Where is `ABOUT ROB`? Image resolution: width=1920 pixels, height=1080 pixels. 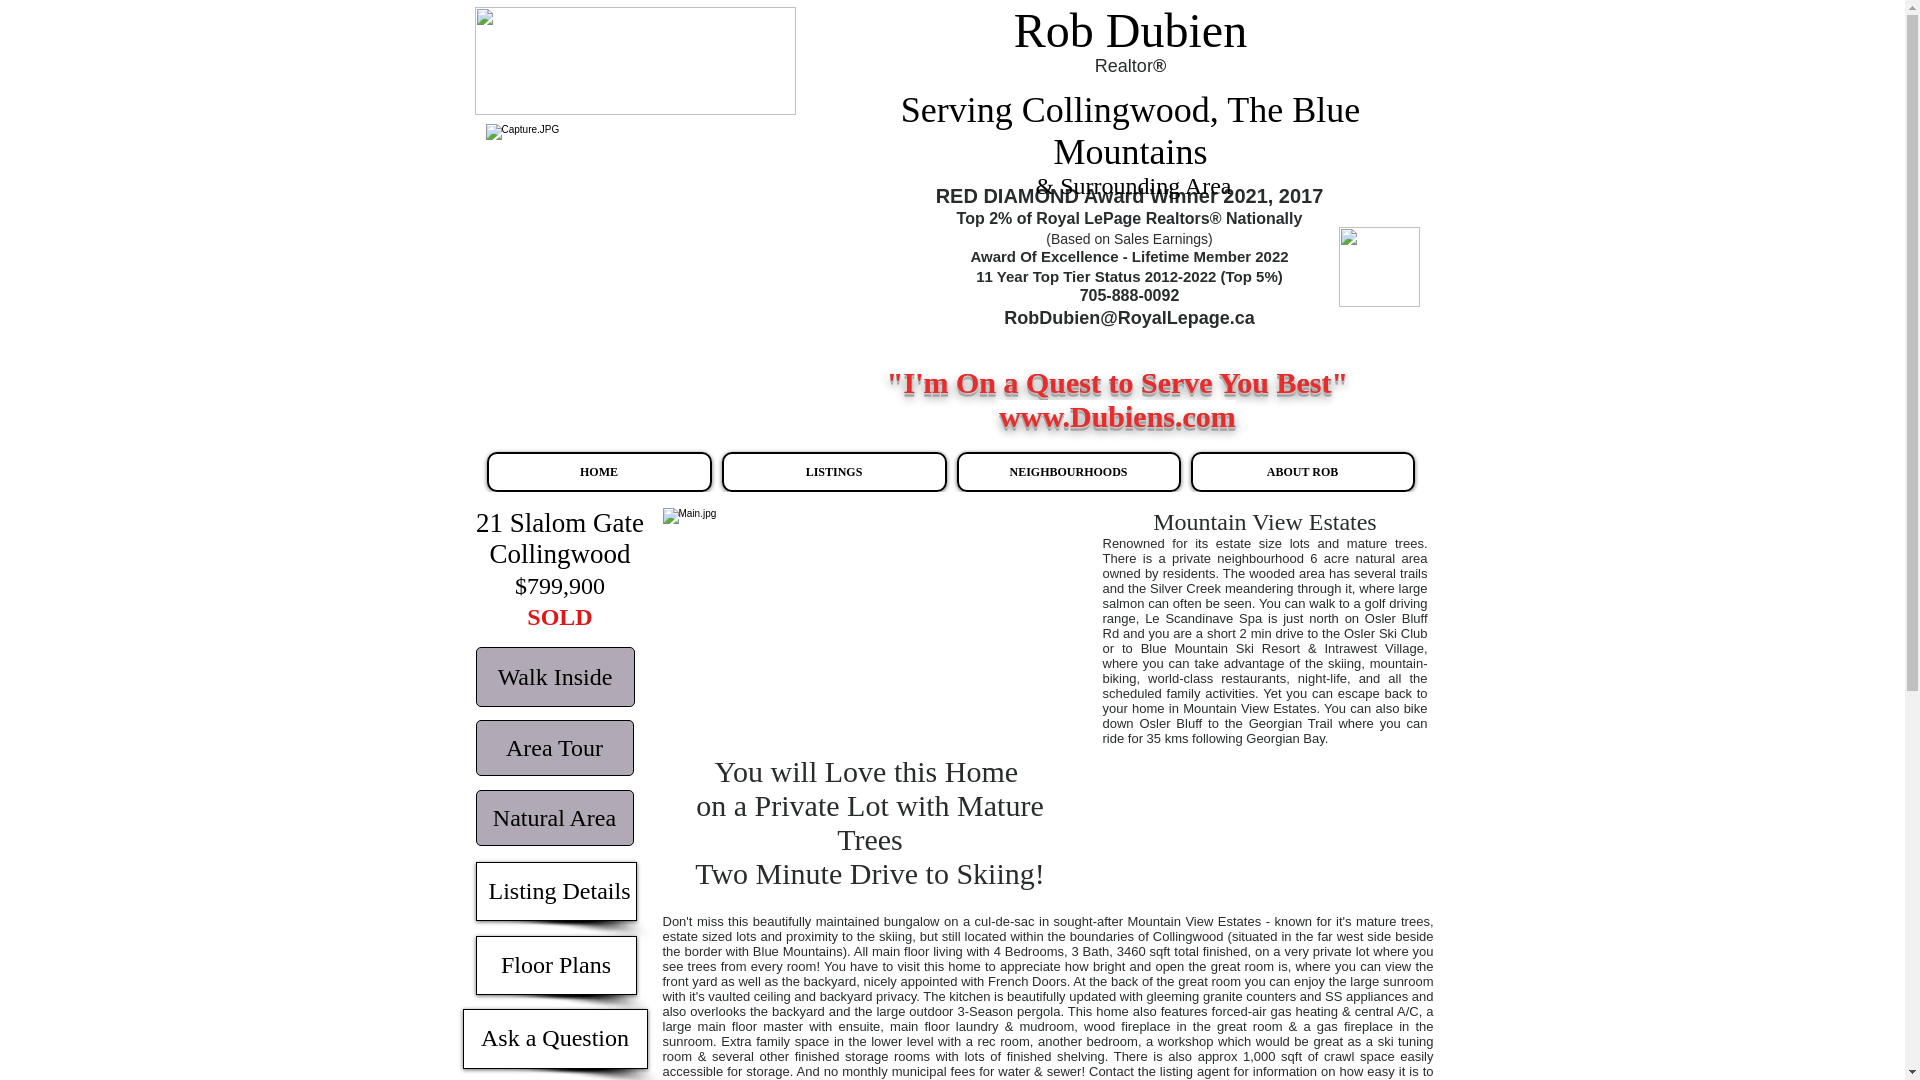
ABOUT ROB is located at coordinates (1302, 472).